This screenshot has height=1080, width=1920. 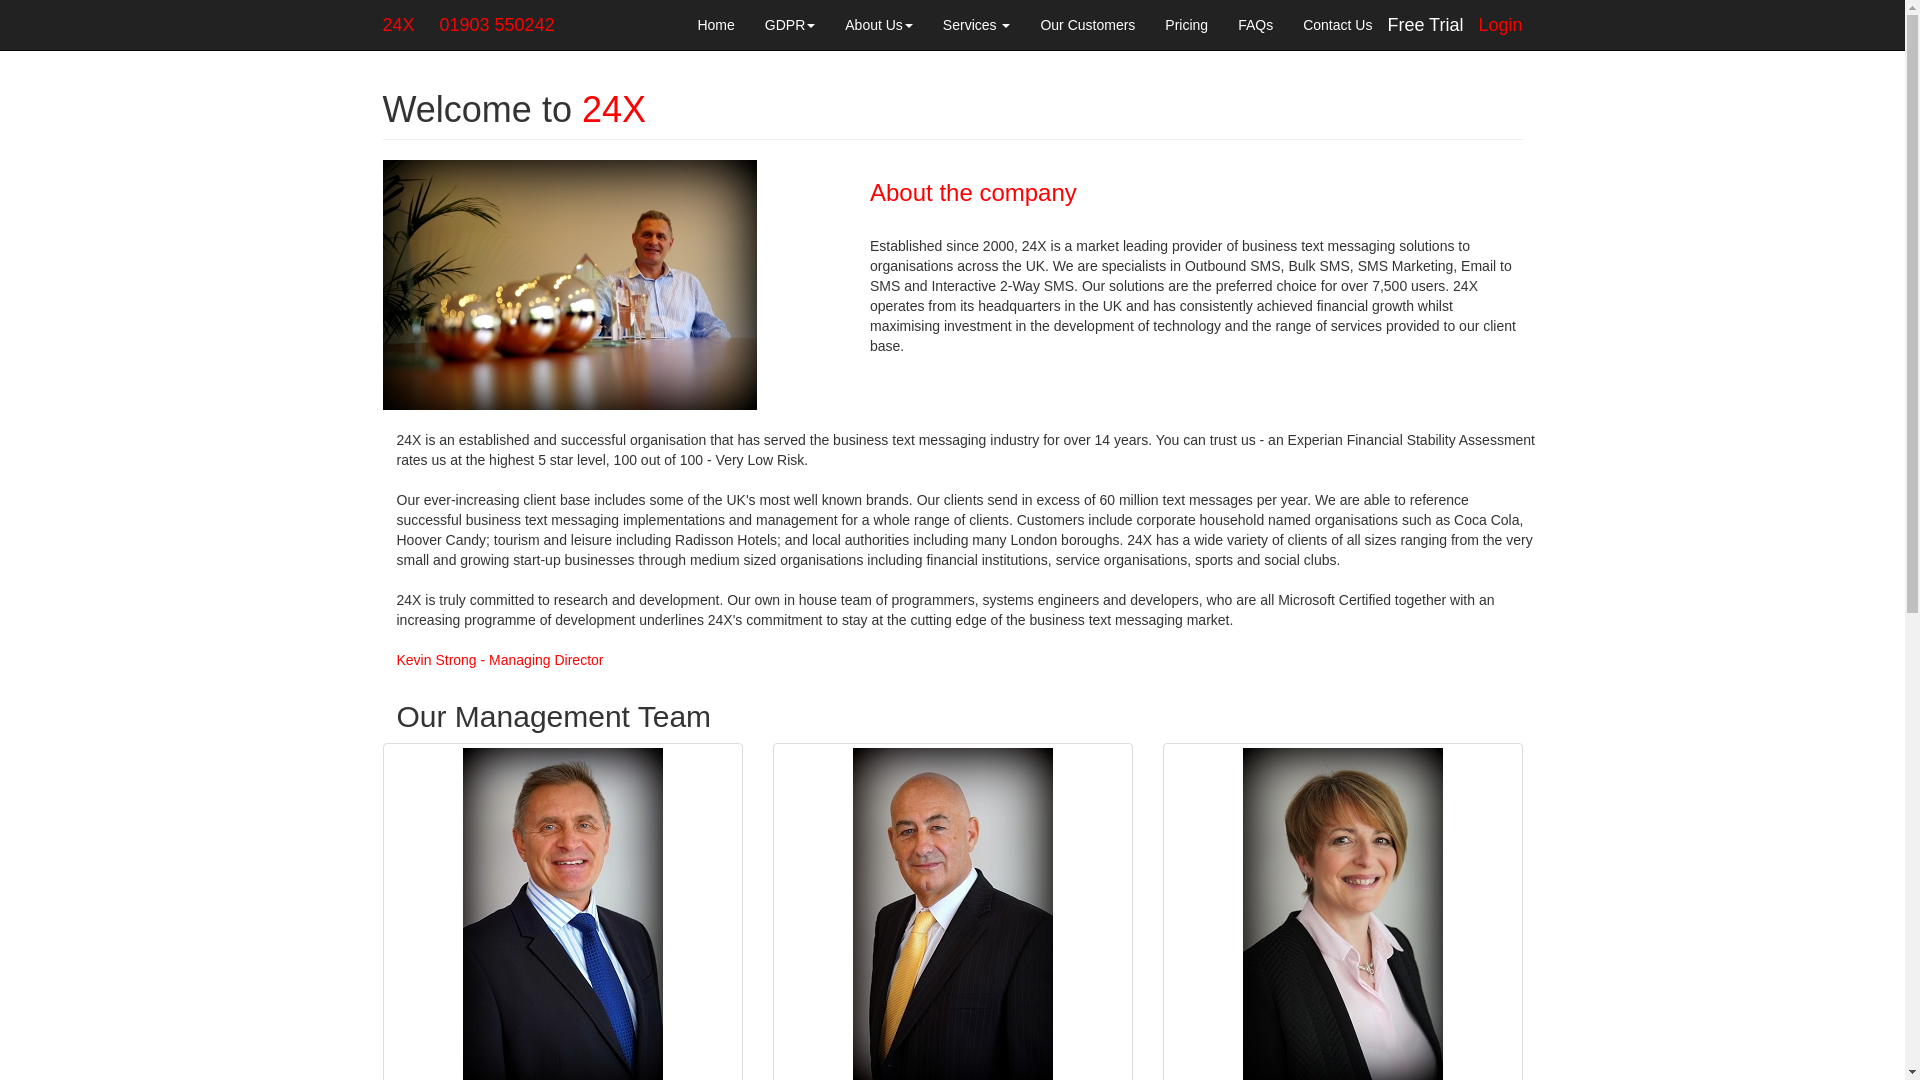 I want to click on Login, so click(x=1500, y=25).